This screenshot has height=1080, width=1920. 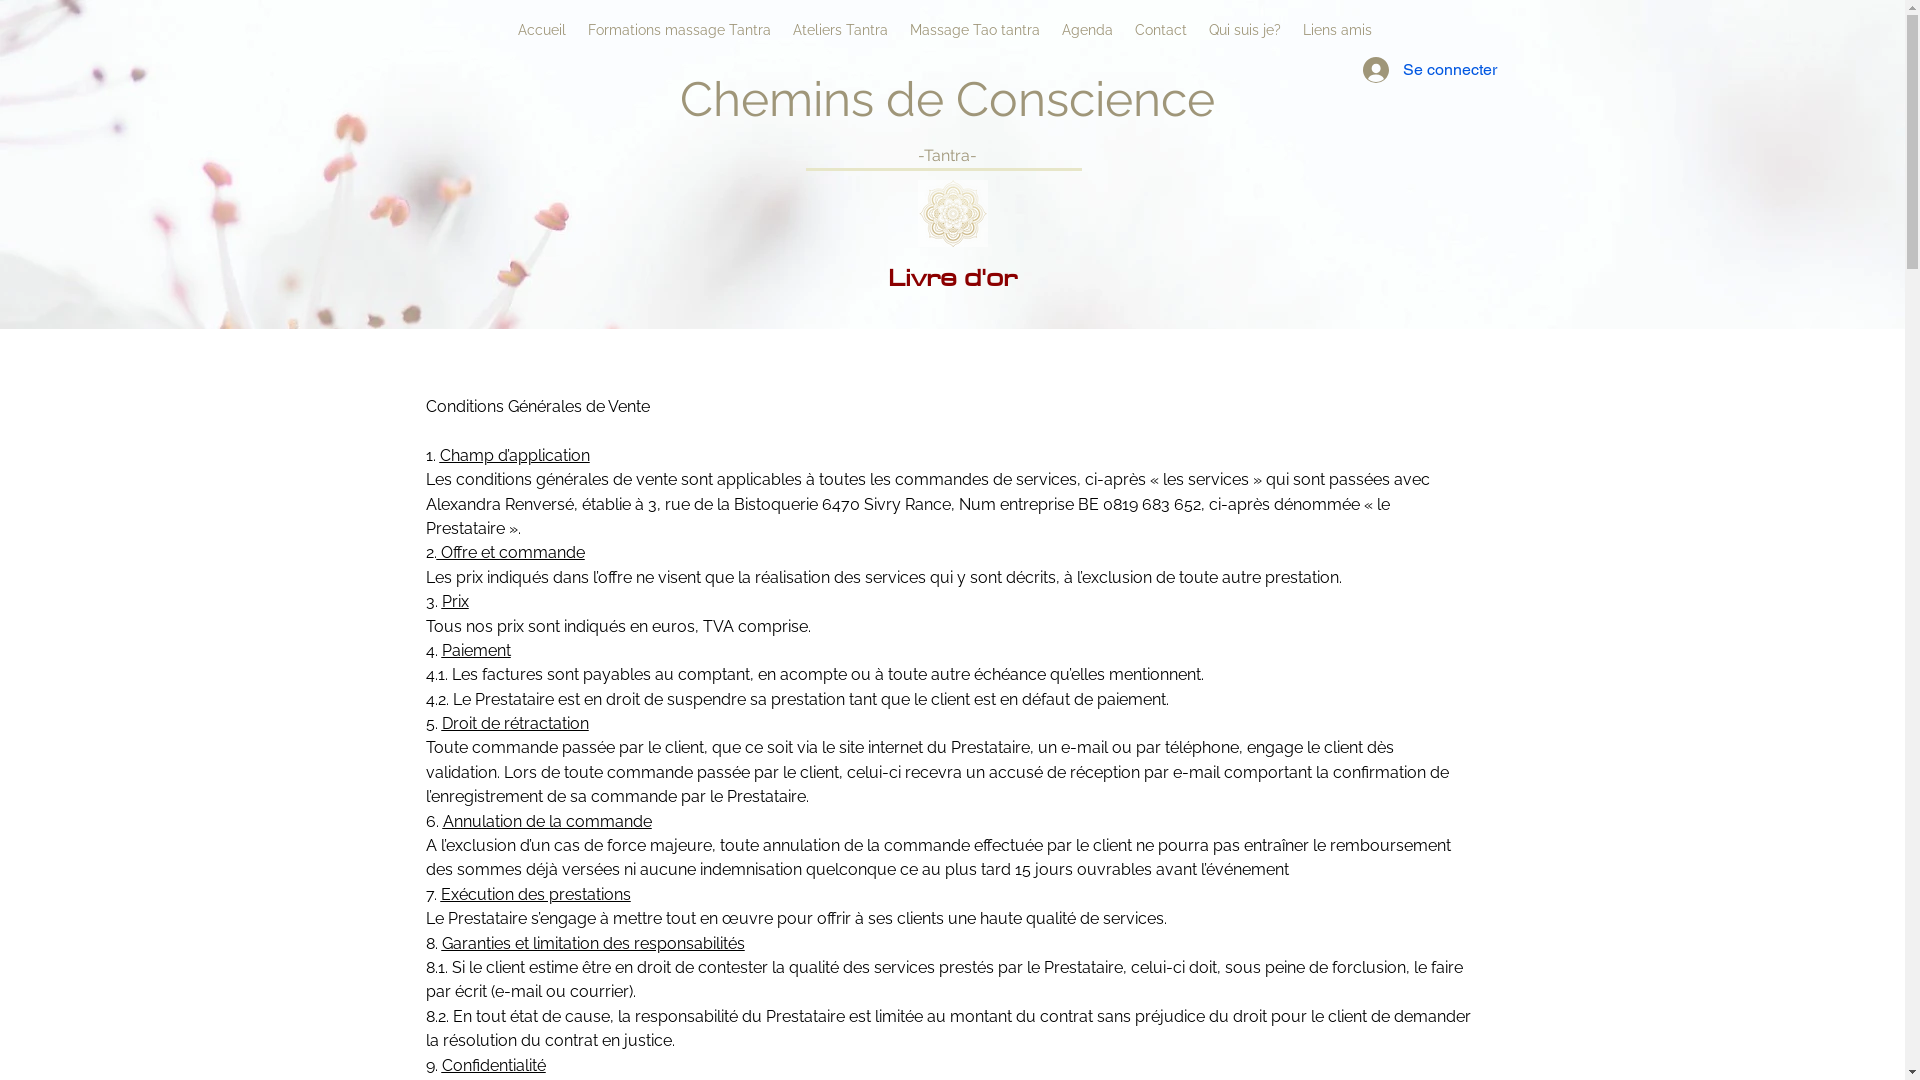 I want to click on Contact, so click(x=1161, y=30).